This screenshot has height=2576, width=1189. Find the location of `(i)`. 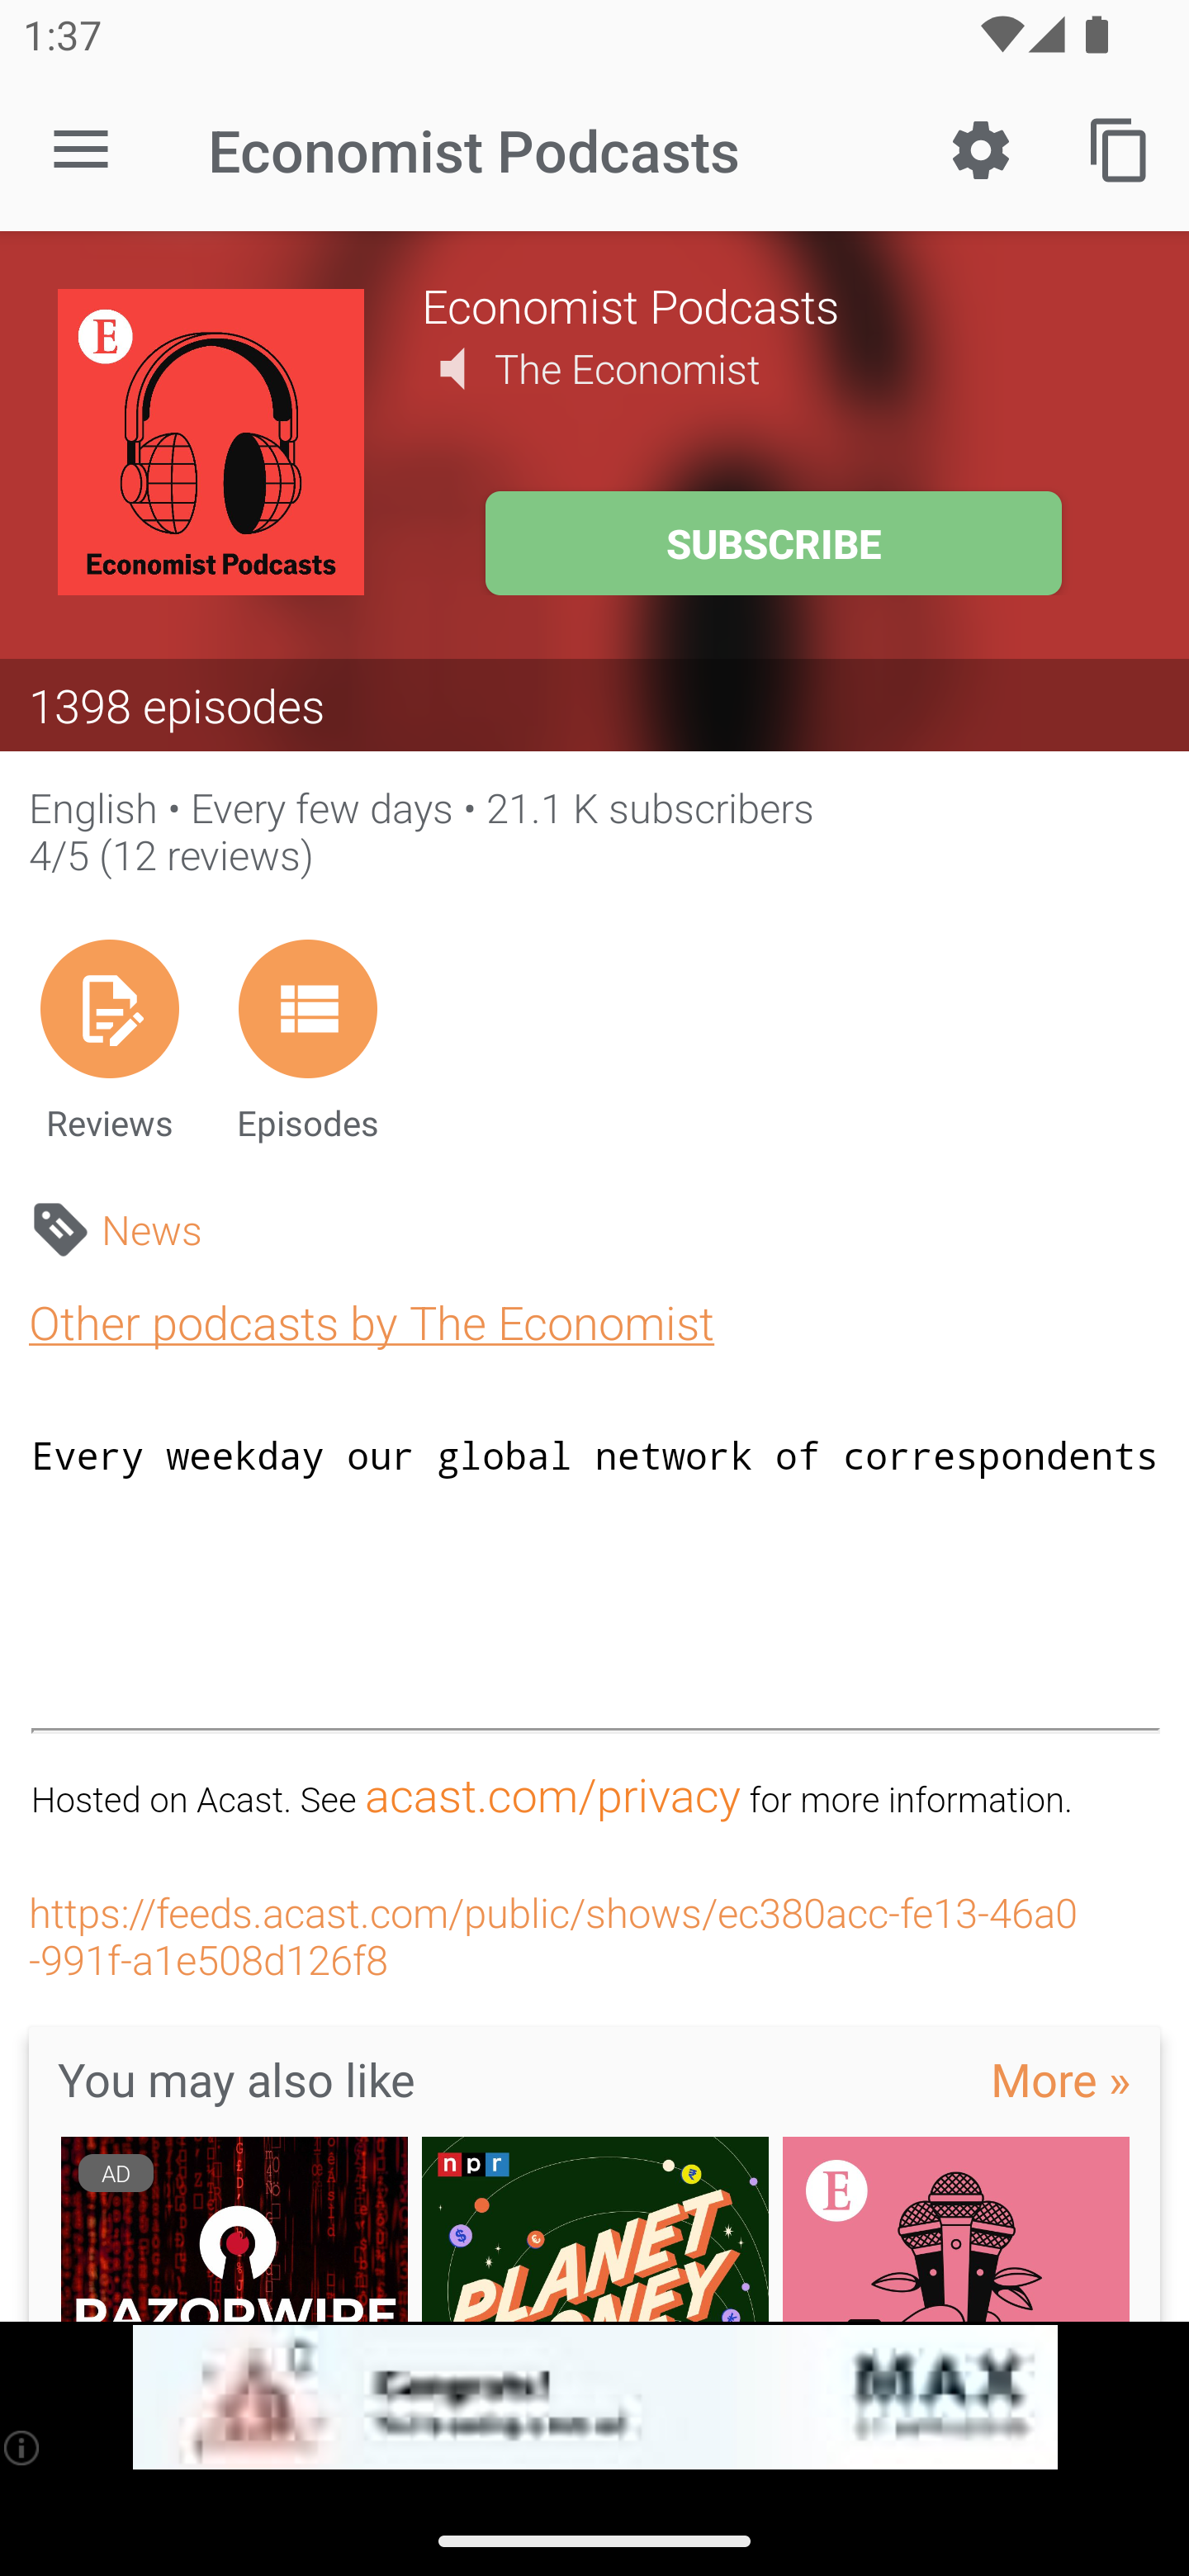

(i) is located at coordinates (23, 2447).